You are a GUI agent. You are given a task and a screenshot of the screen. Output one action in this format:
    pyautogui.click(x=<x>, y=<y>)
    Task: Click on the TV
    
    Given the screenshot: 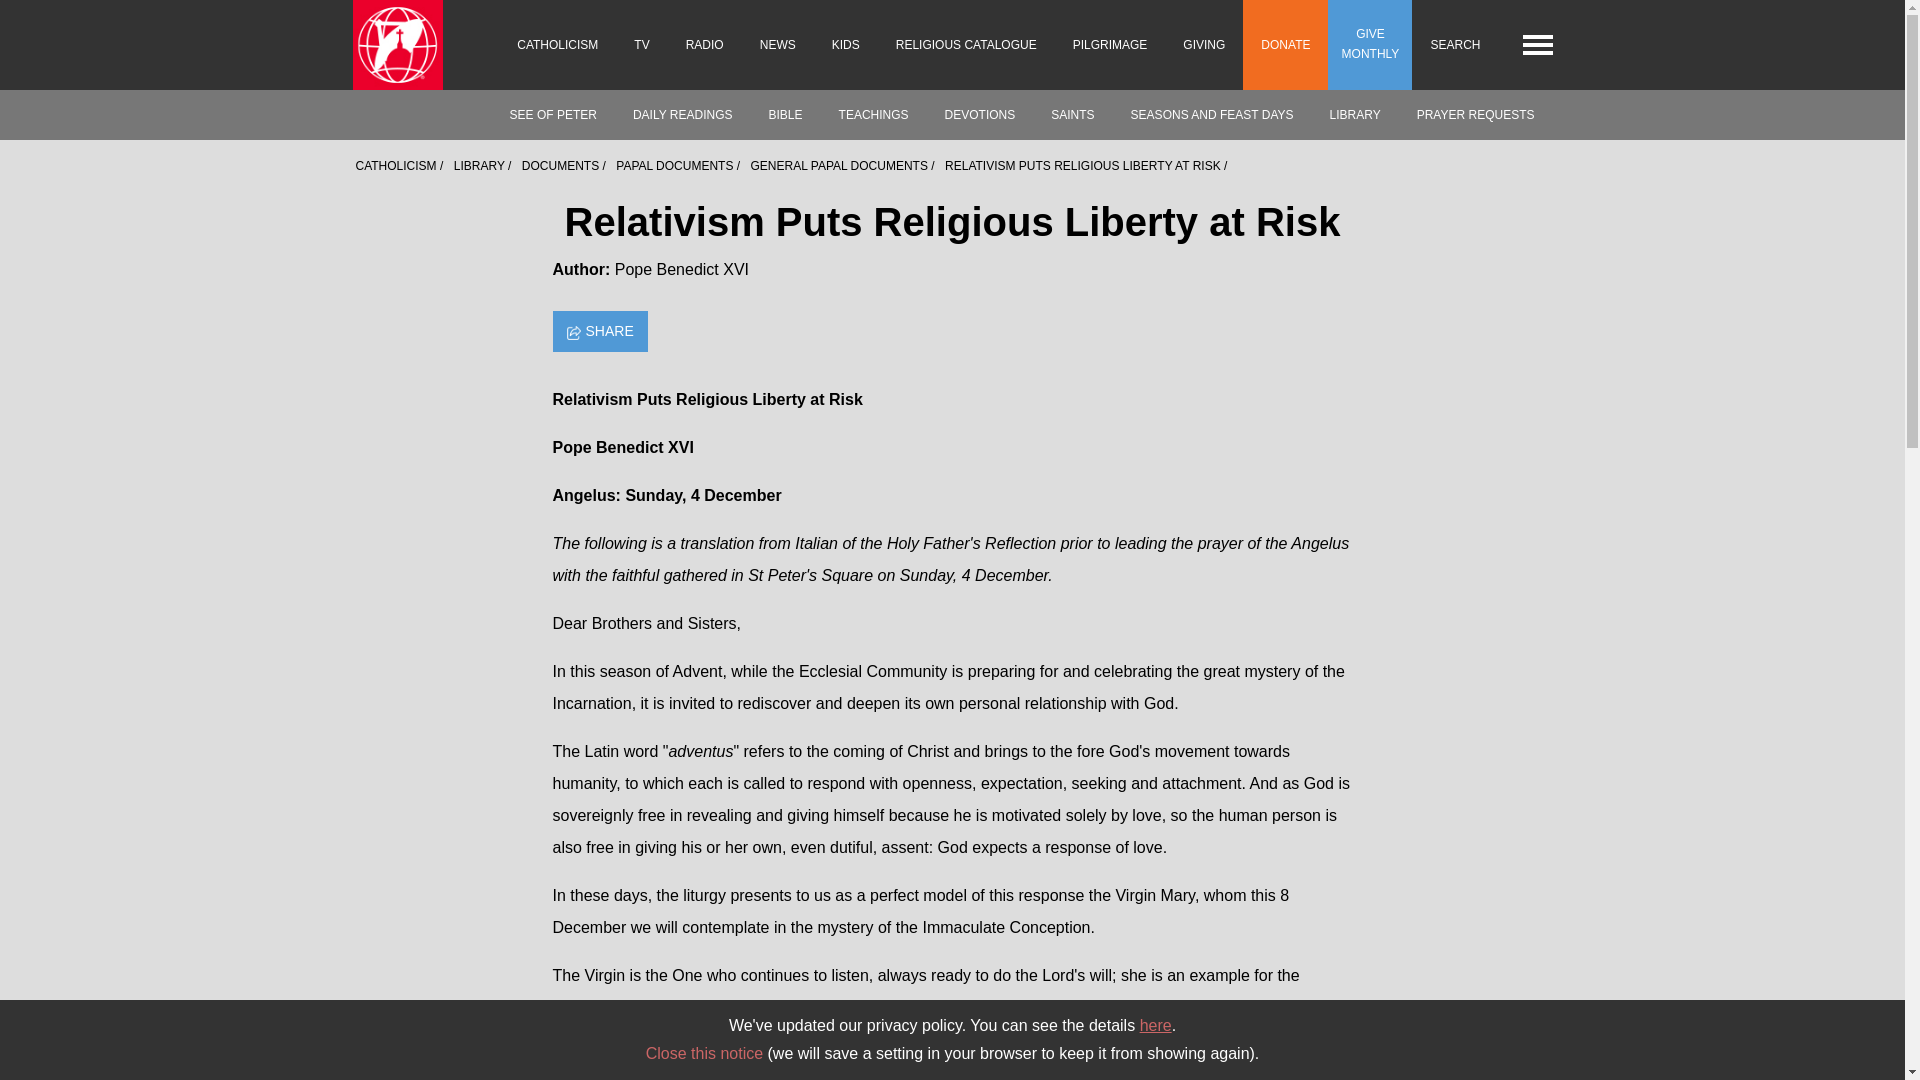 What is the action you would take?
    pyautogui.click(x=641, y=44)
    